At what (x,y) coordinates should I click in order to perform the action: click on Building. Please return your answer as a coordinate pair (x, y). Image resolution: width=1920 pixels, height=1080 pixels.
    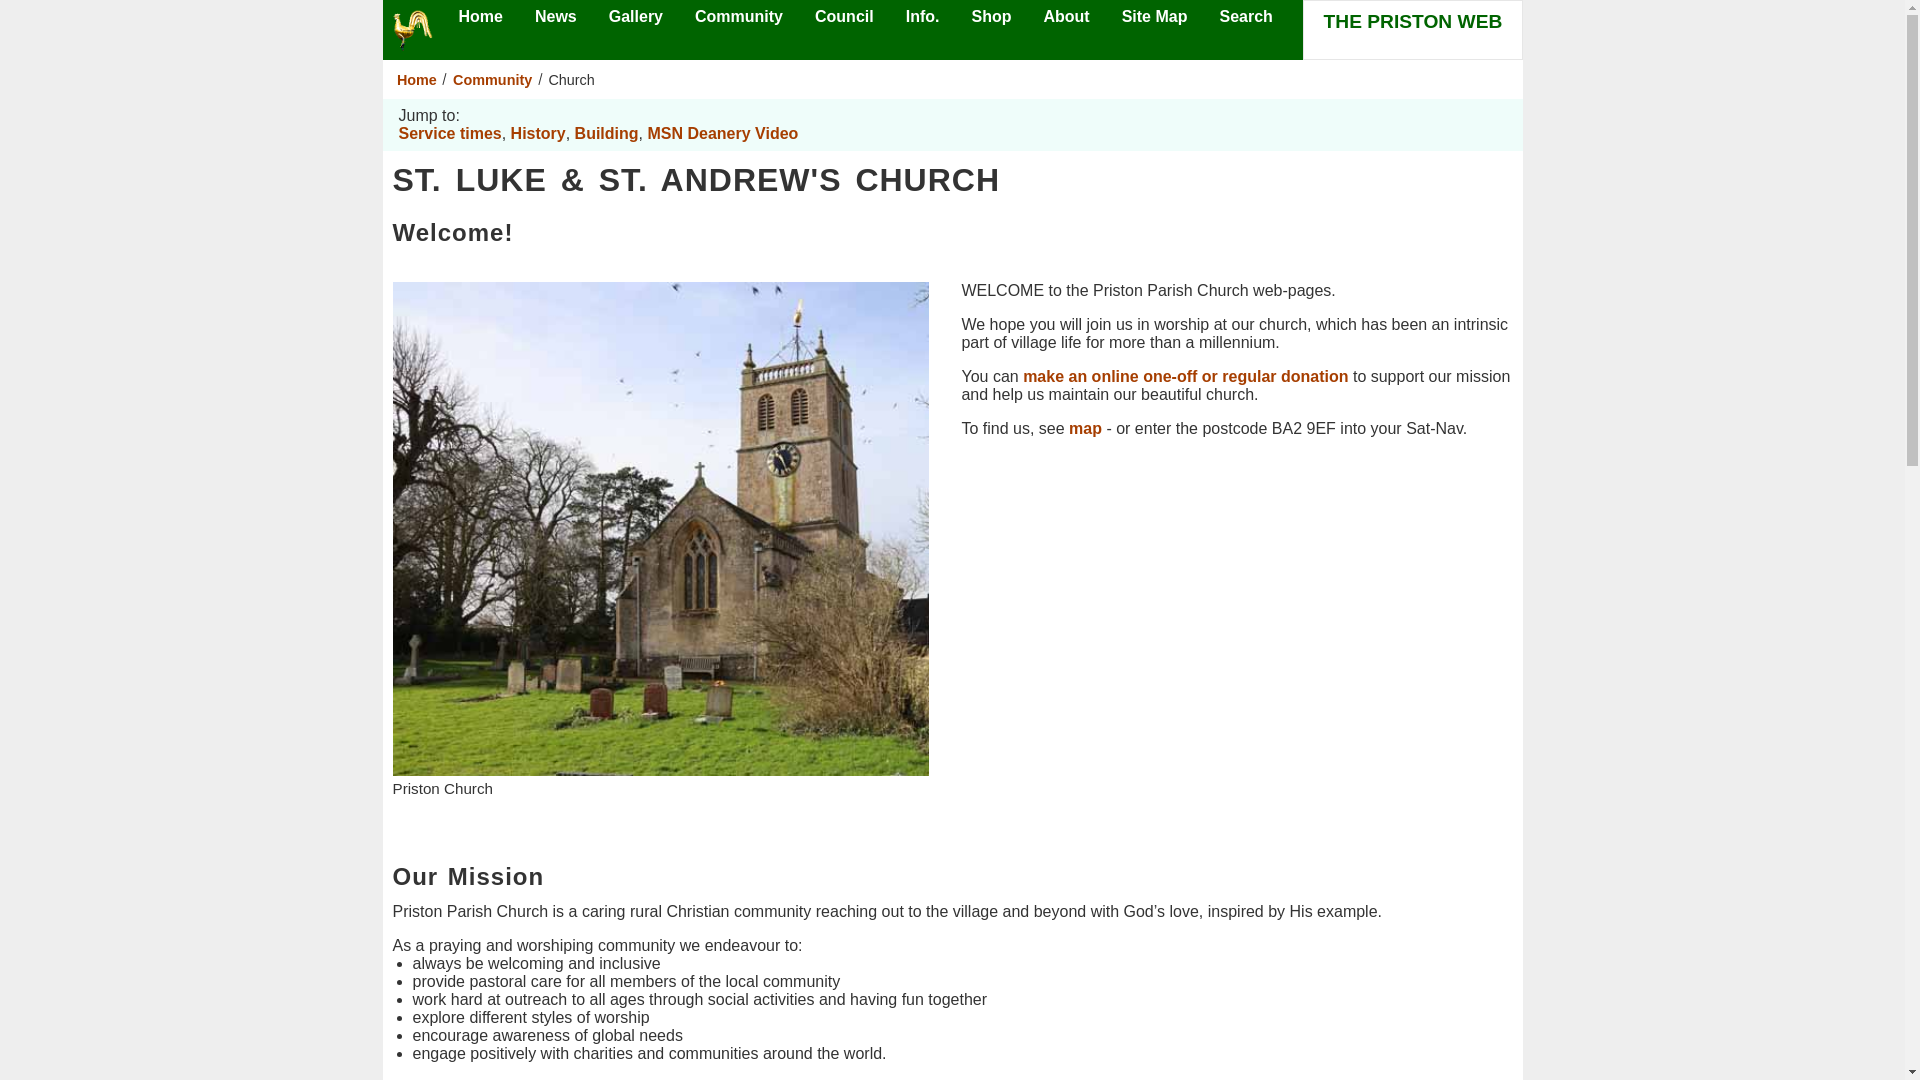
    Looking at the image, I should click on (606, 133).